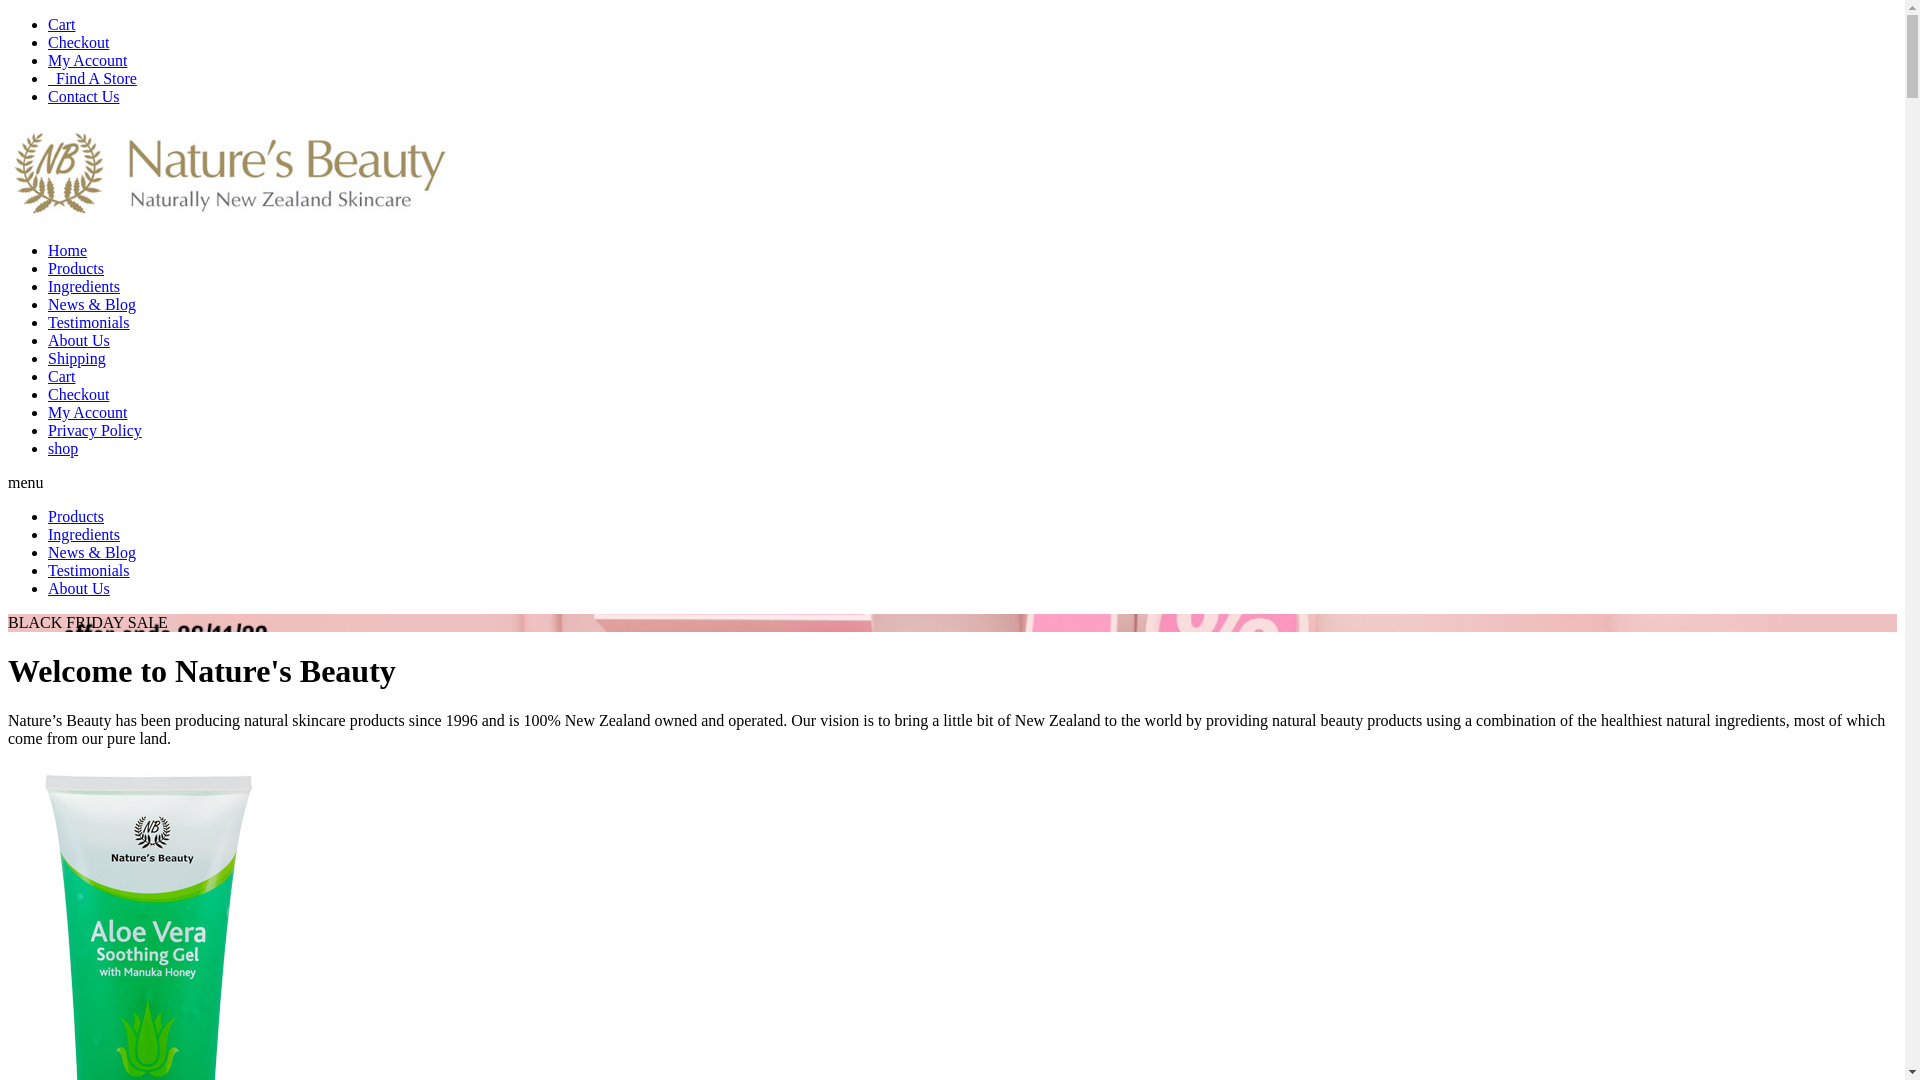 This screenshot has width=1920, height=1080. What do you see at coordinates (63, 448) in the screenshot?
I see `shop` at bounding box center [63, 448].